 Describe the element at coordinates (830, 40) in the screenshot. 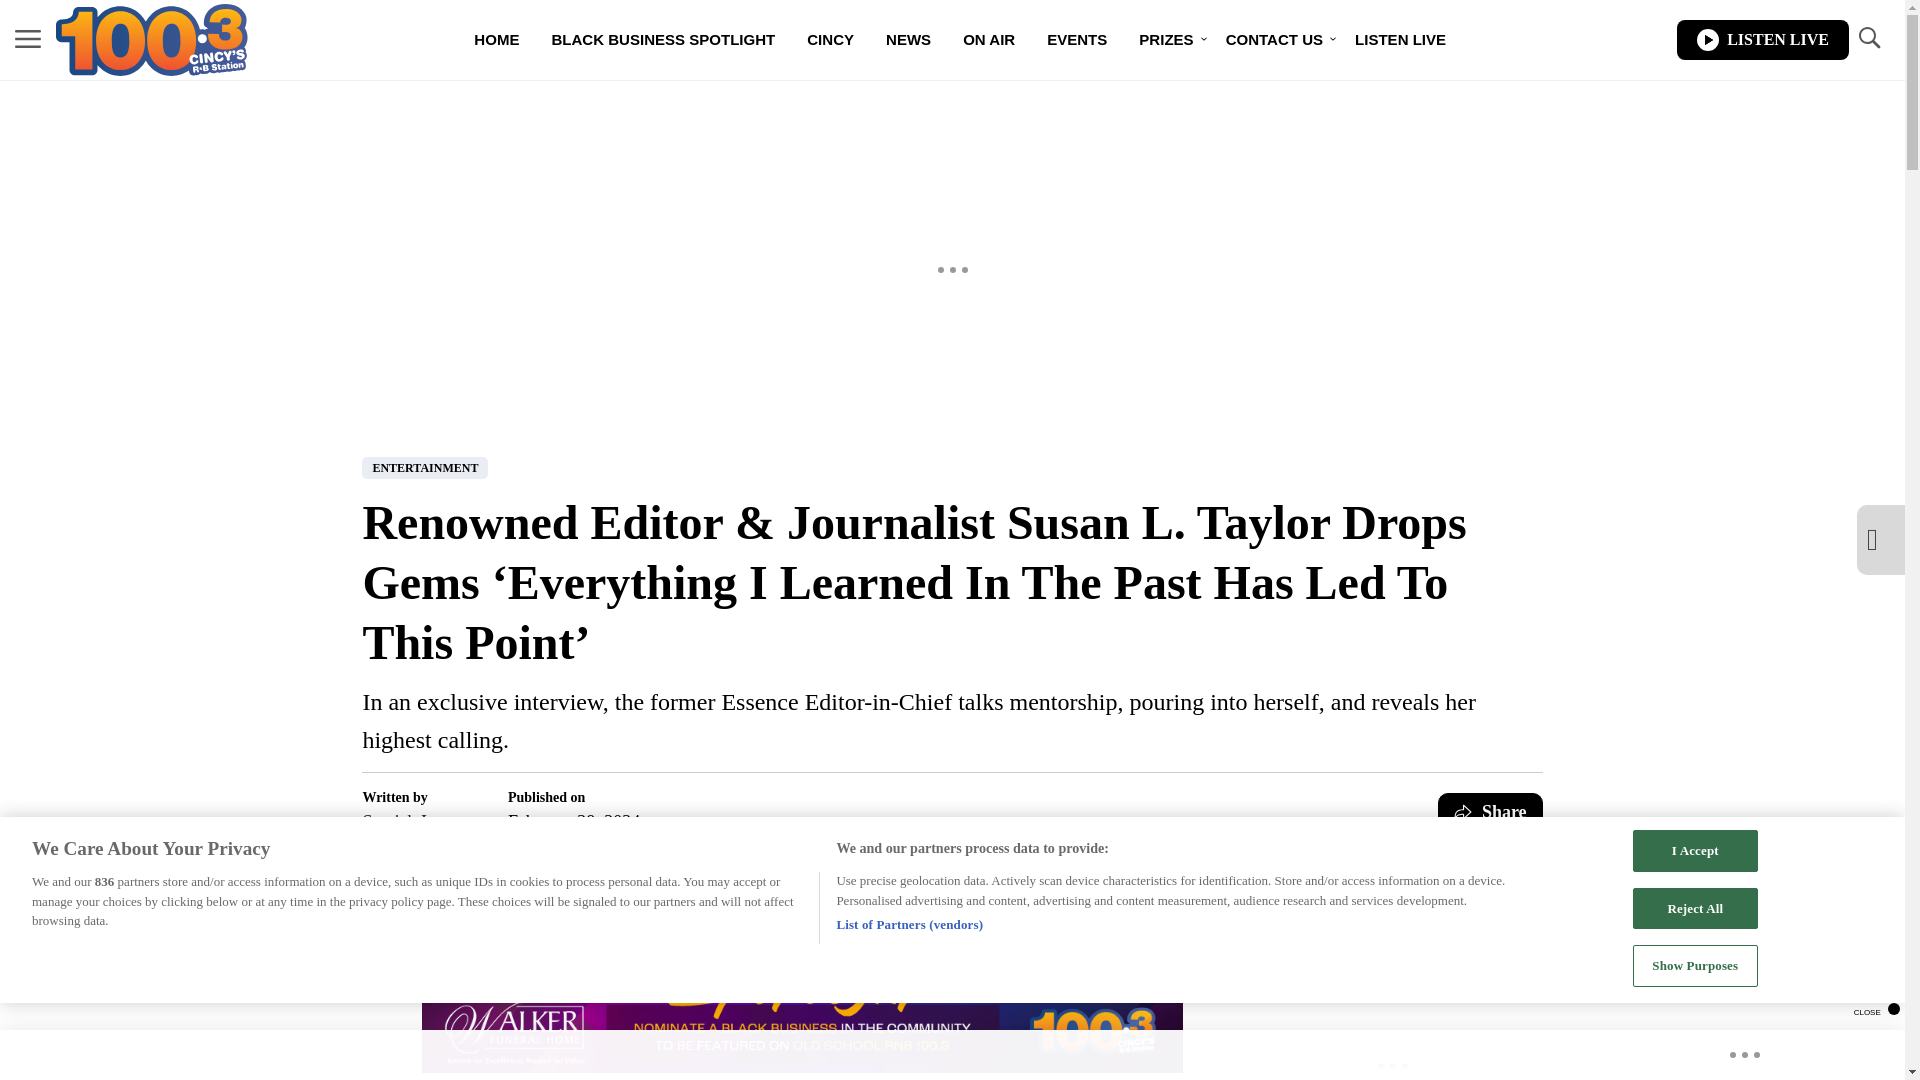

I see `CINCY` at that location.